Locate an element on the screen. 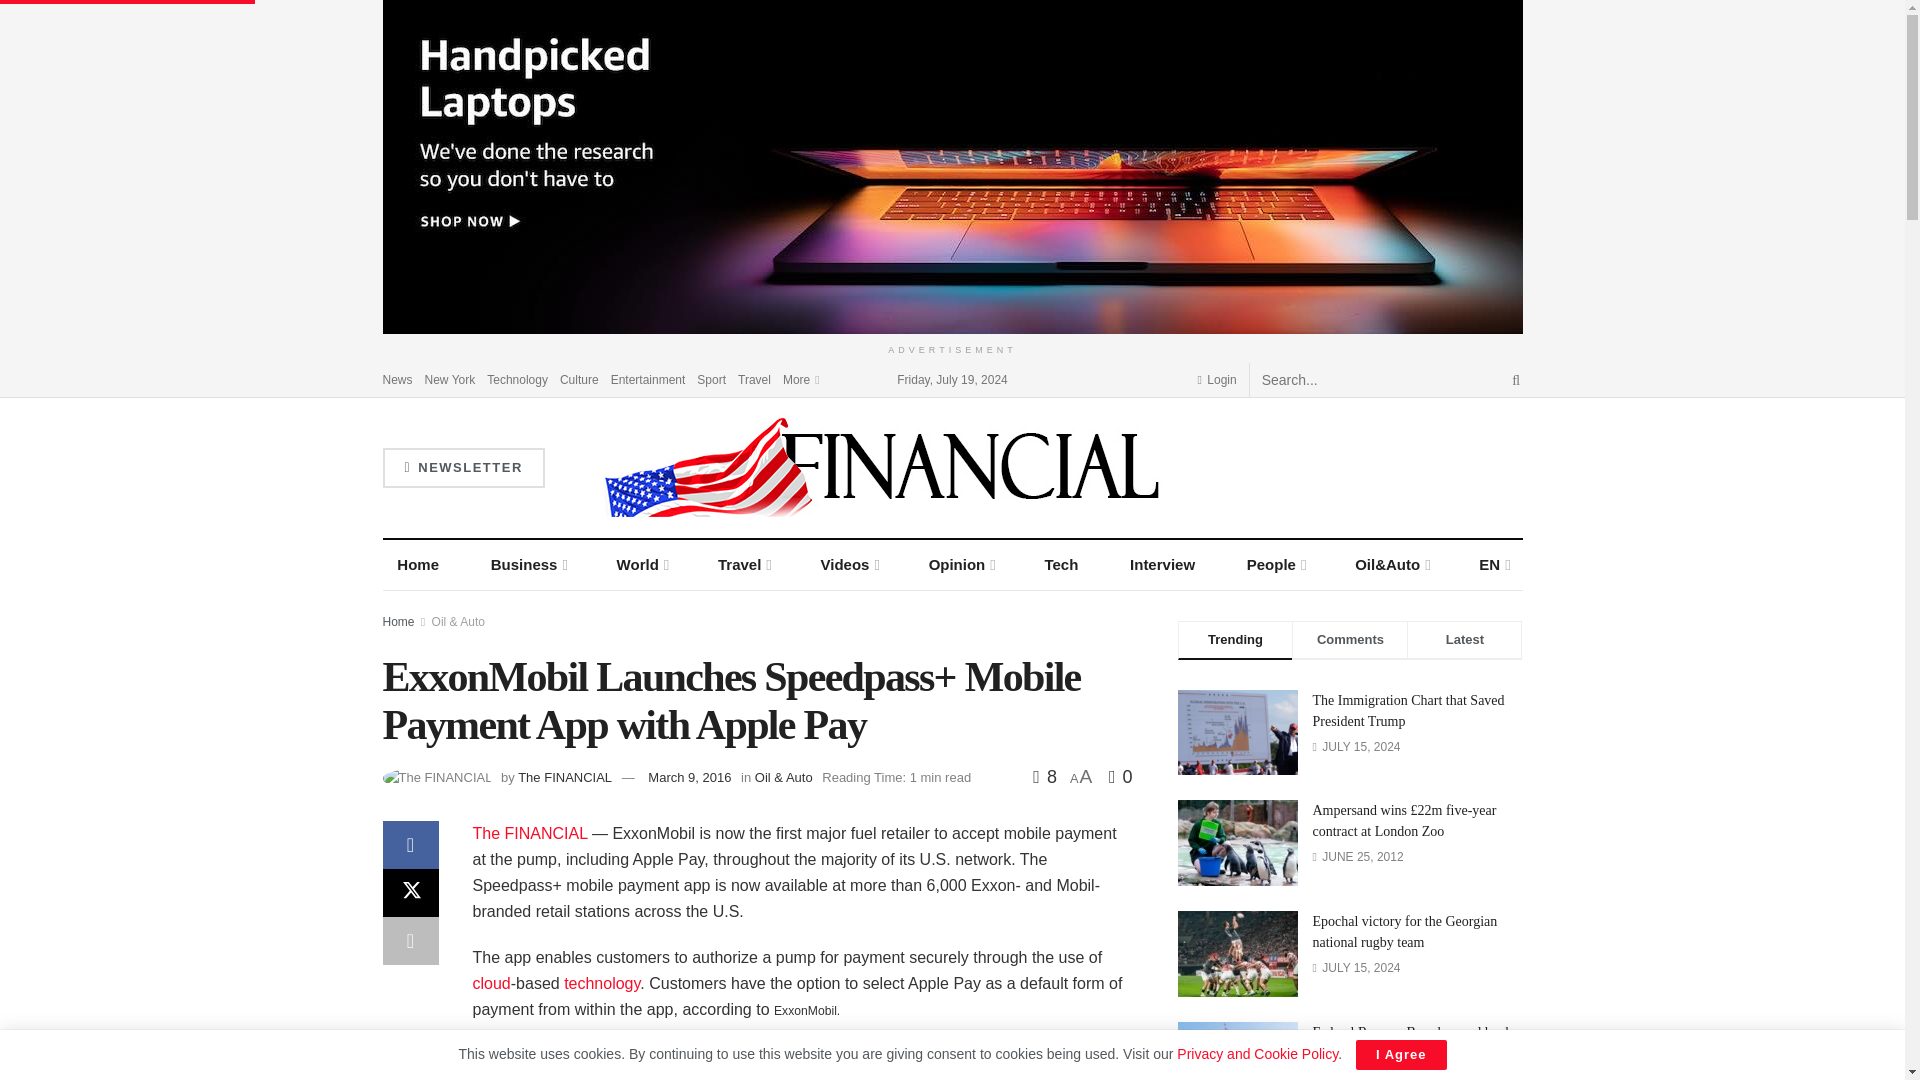 The width and height of the screenshot is (1920, 1080). Login is located at coordinates (1217, 378).